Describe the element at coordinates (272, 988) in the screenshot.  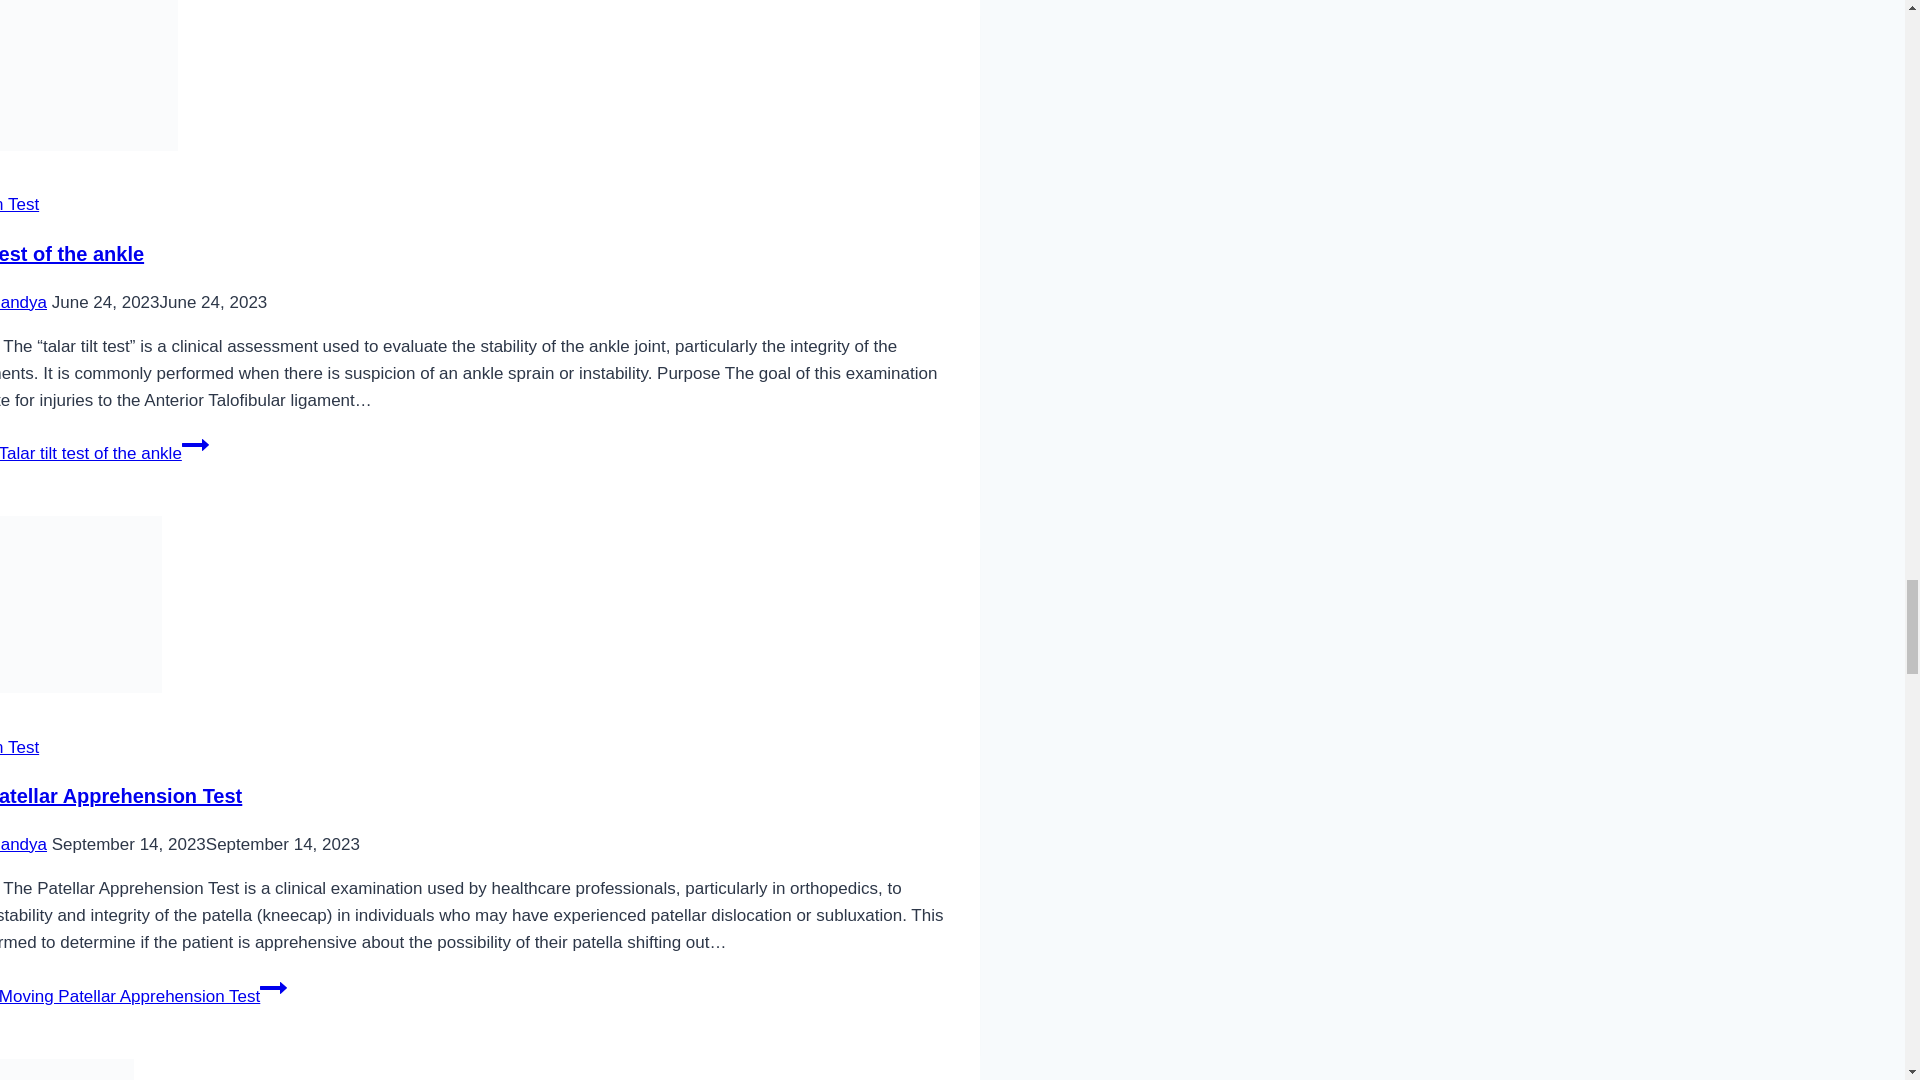
I see `Continue` at that location.